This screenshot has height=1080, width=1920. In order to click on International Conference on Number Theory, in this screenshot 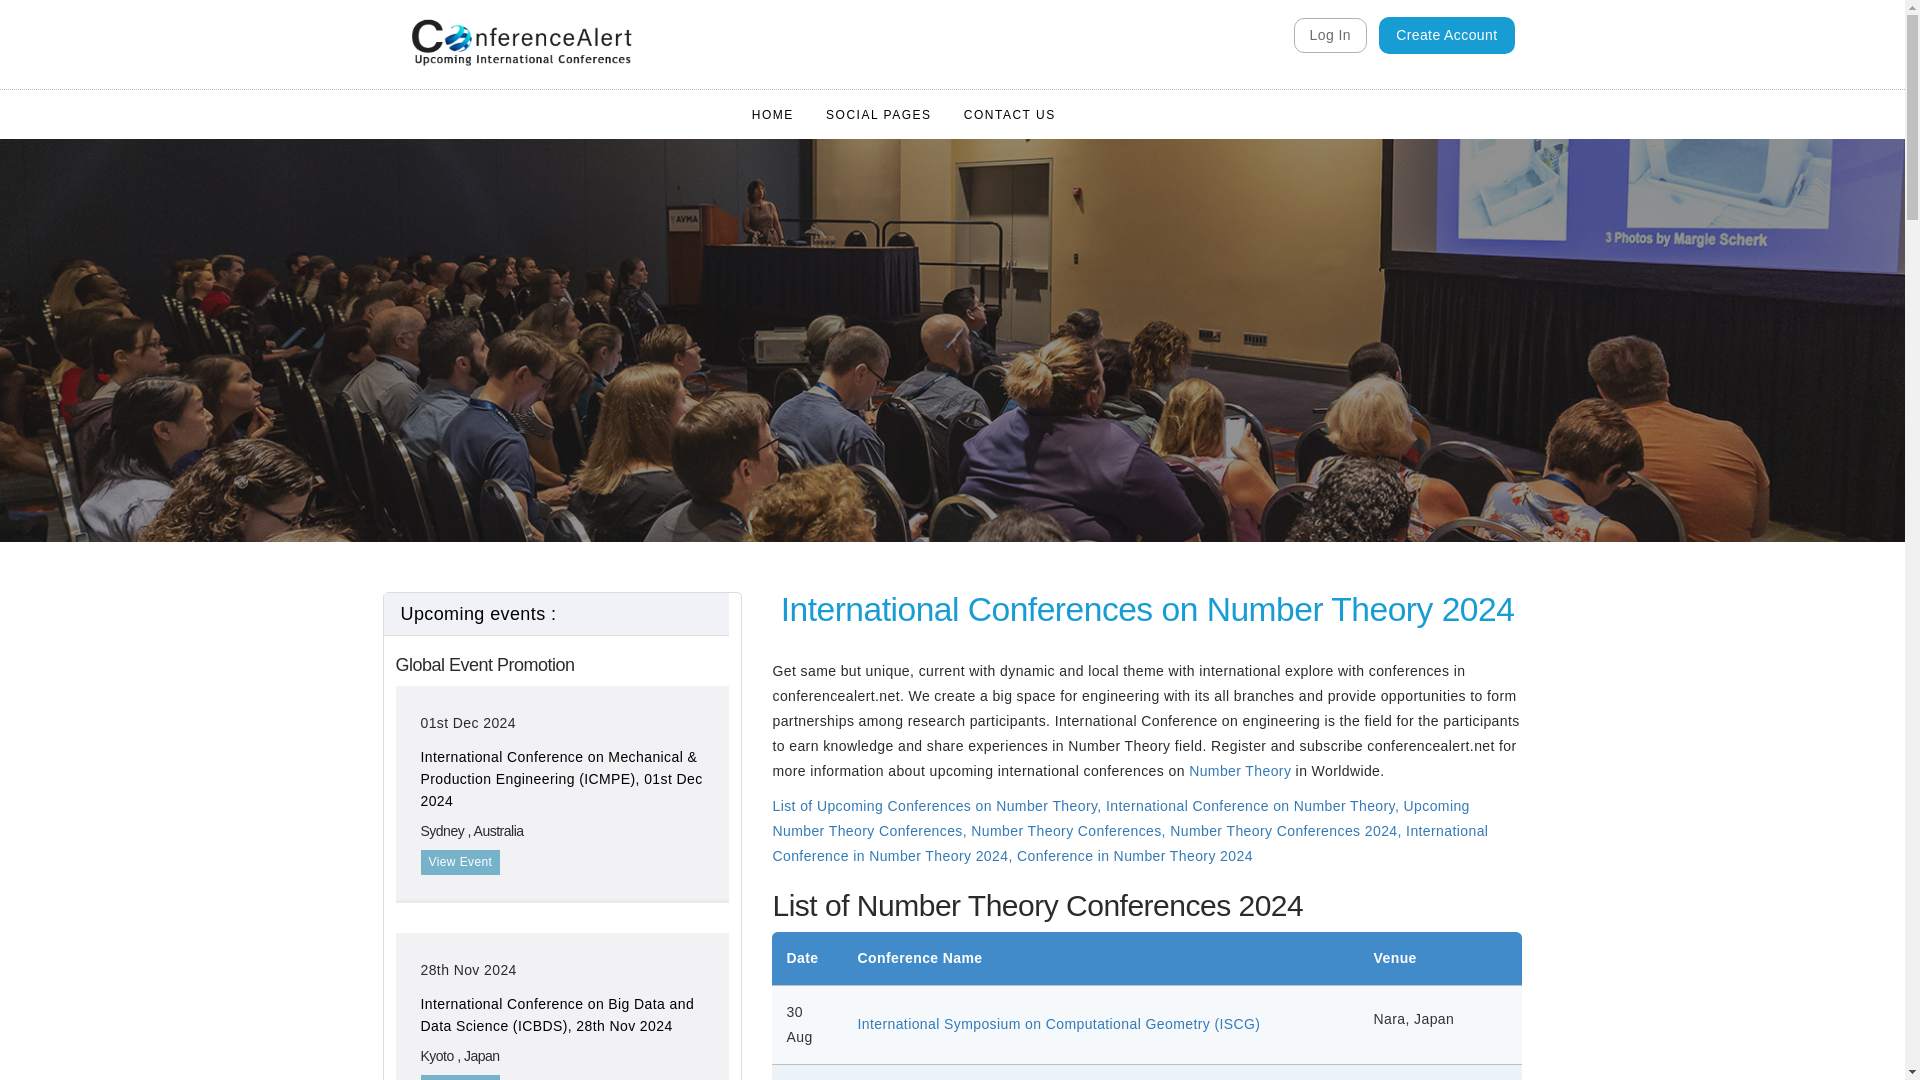, I will do `click(1254, 806)`.